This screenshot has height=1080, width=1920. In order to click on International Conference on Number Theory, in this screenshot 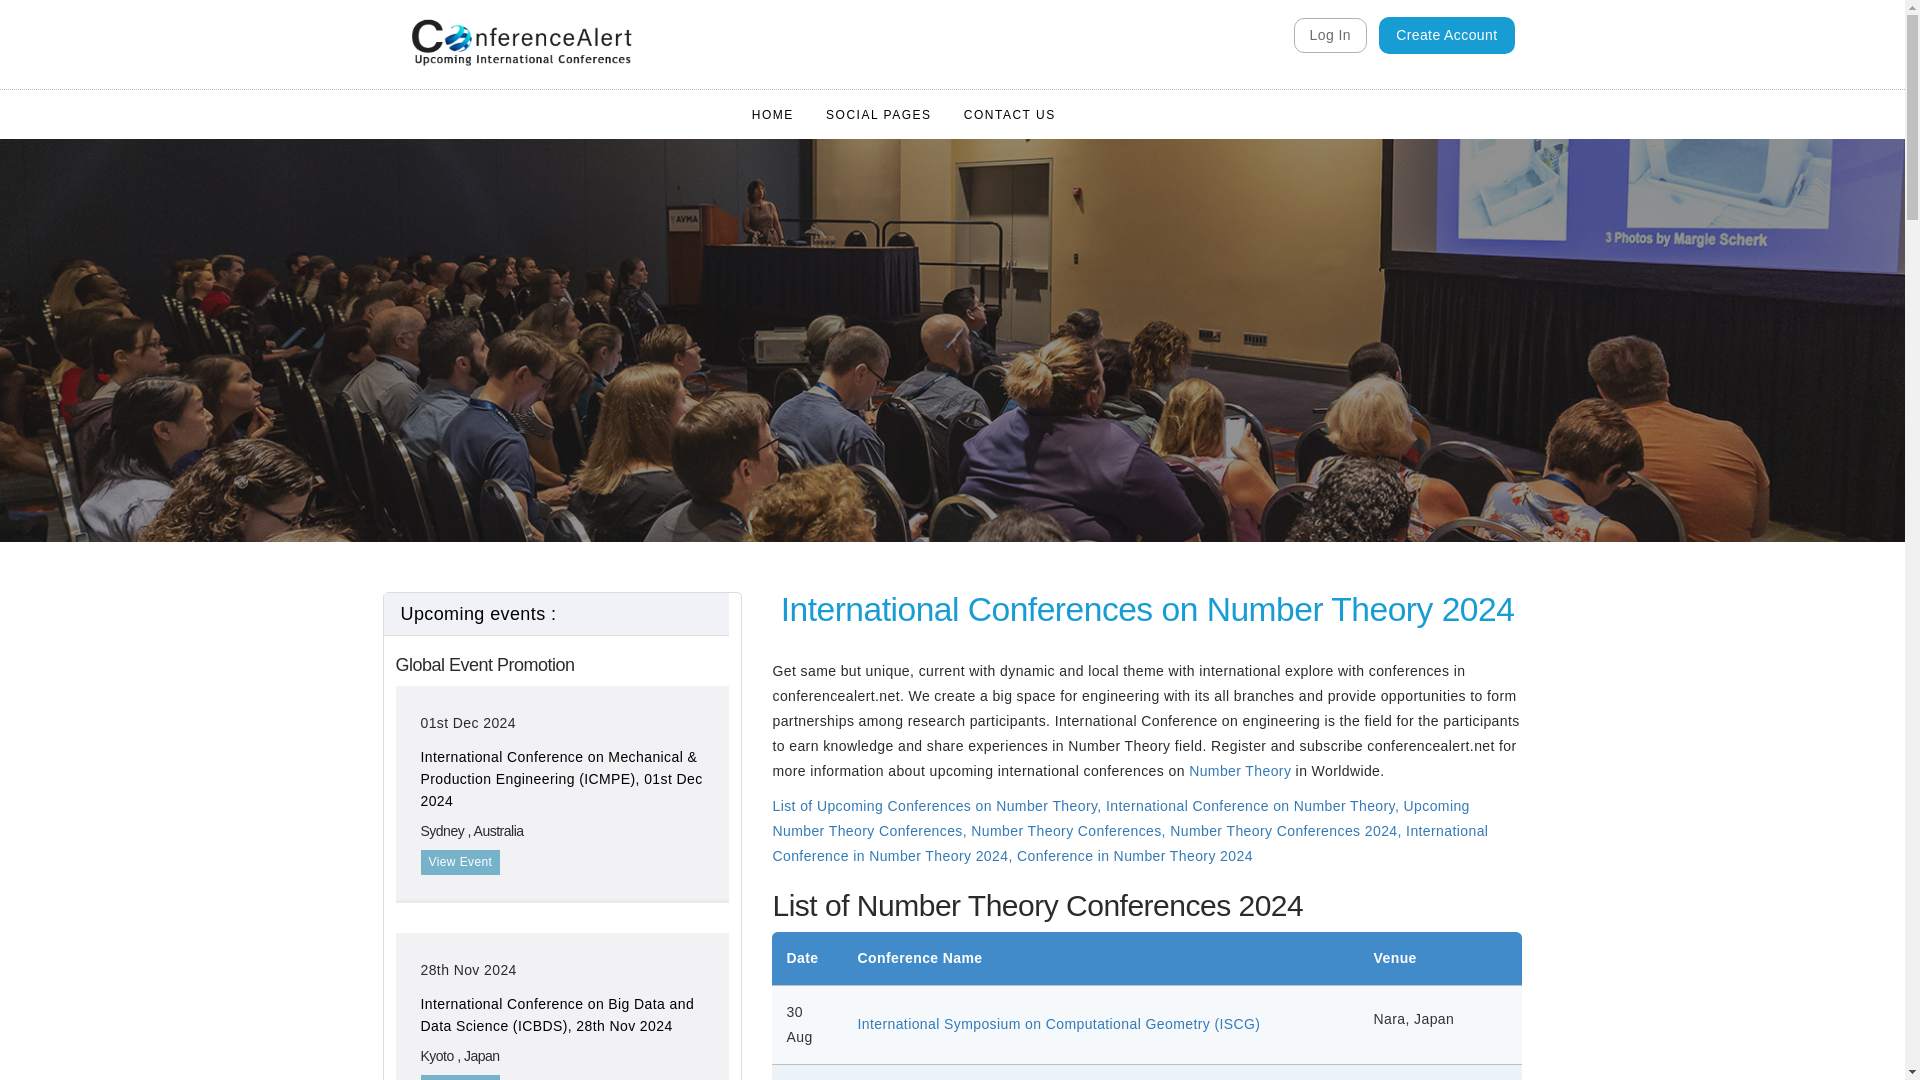, I will do `click(1254, 806)`.